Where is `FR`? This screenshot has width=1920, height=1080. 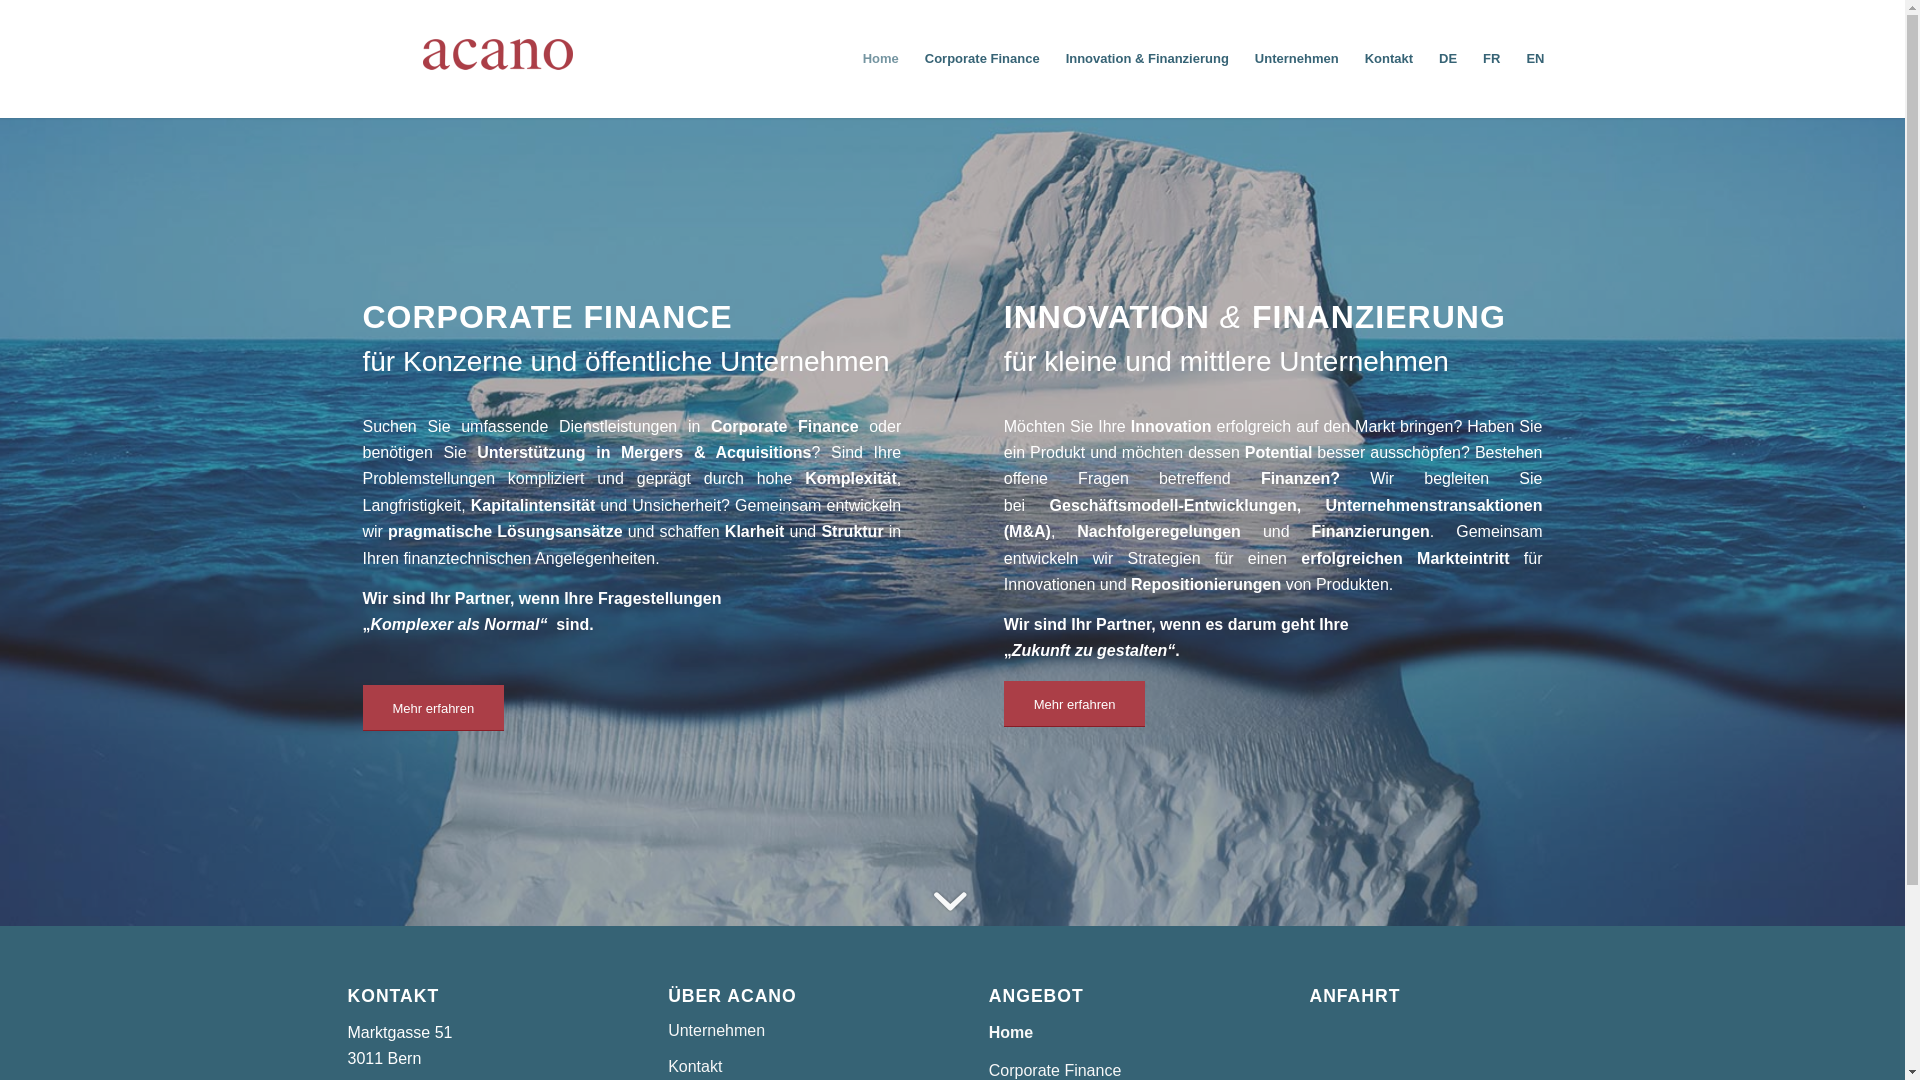
FR is located at coordinates (1492, 59).